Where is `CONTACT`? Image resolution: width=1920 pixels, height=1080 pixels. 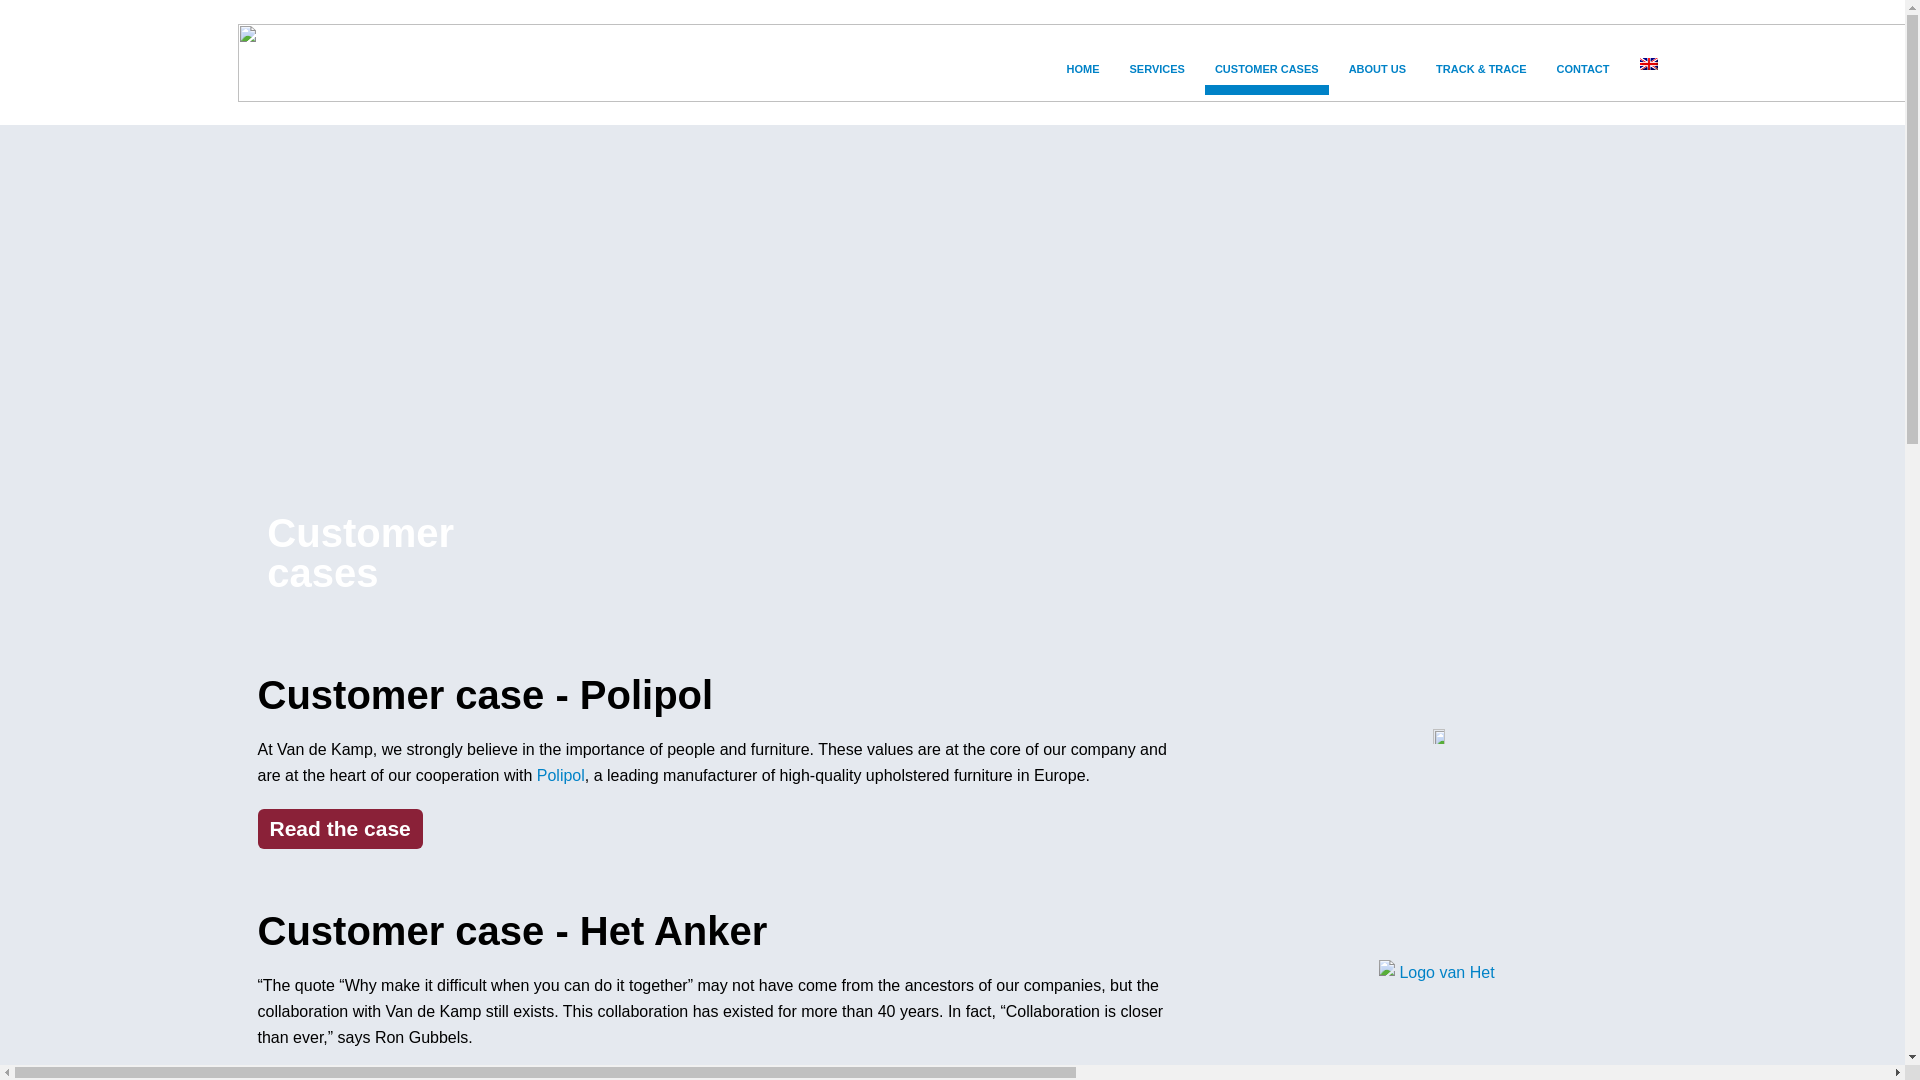 CONTACT is located at coordinates (1584, 68).